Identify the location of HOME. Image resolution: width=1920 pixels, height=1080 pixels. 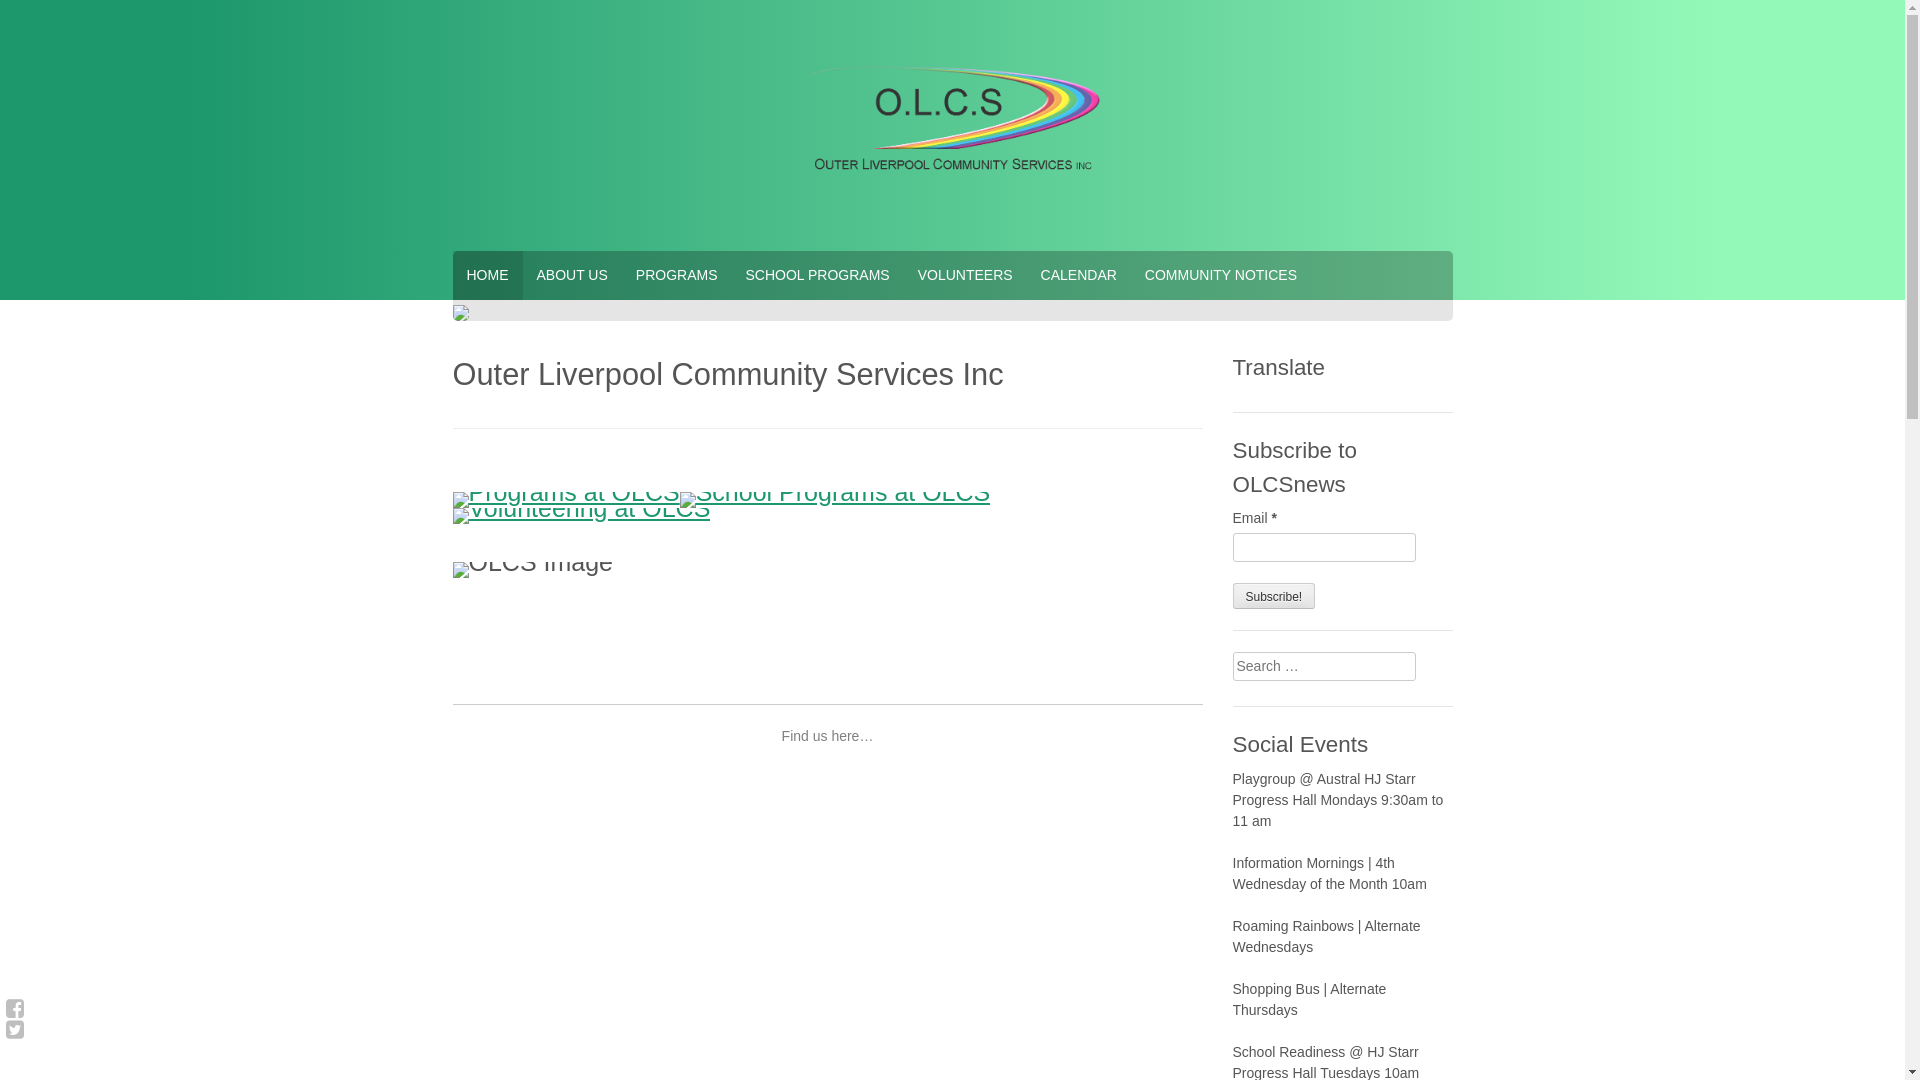
(487, 276).